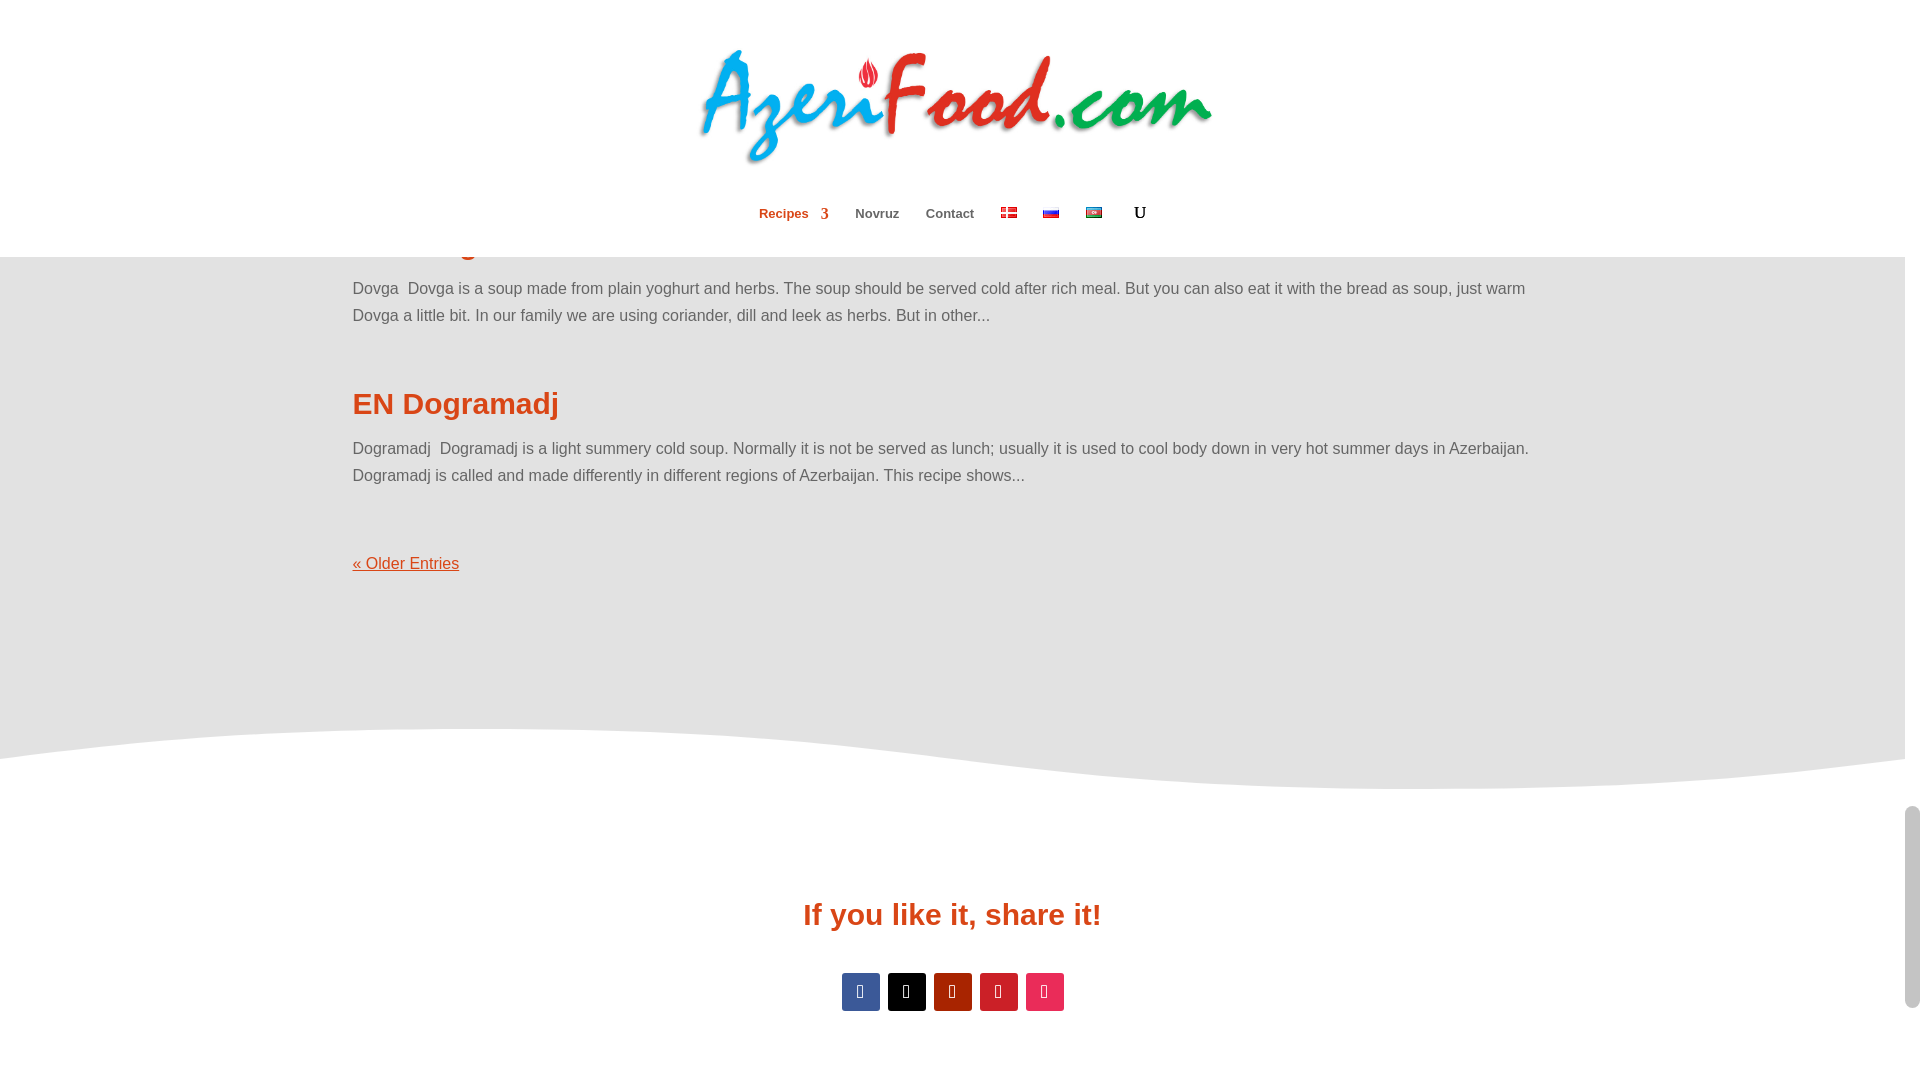  Describe the element at coordinates (1044, 992) in the screenshot. I see `Follow on Instagram` at that location.